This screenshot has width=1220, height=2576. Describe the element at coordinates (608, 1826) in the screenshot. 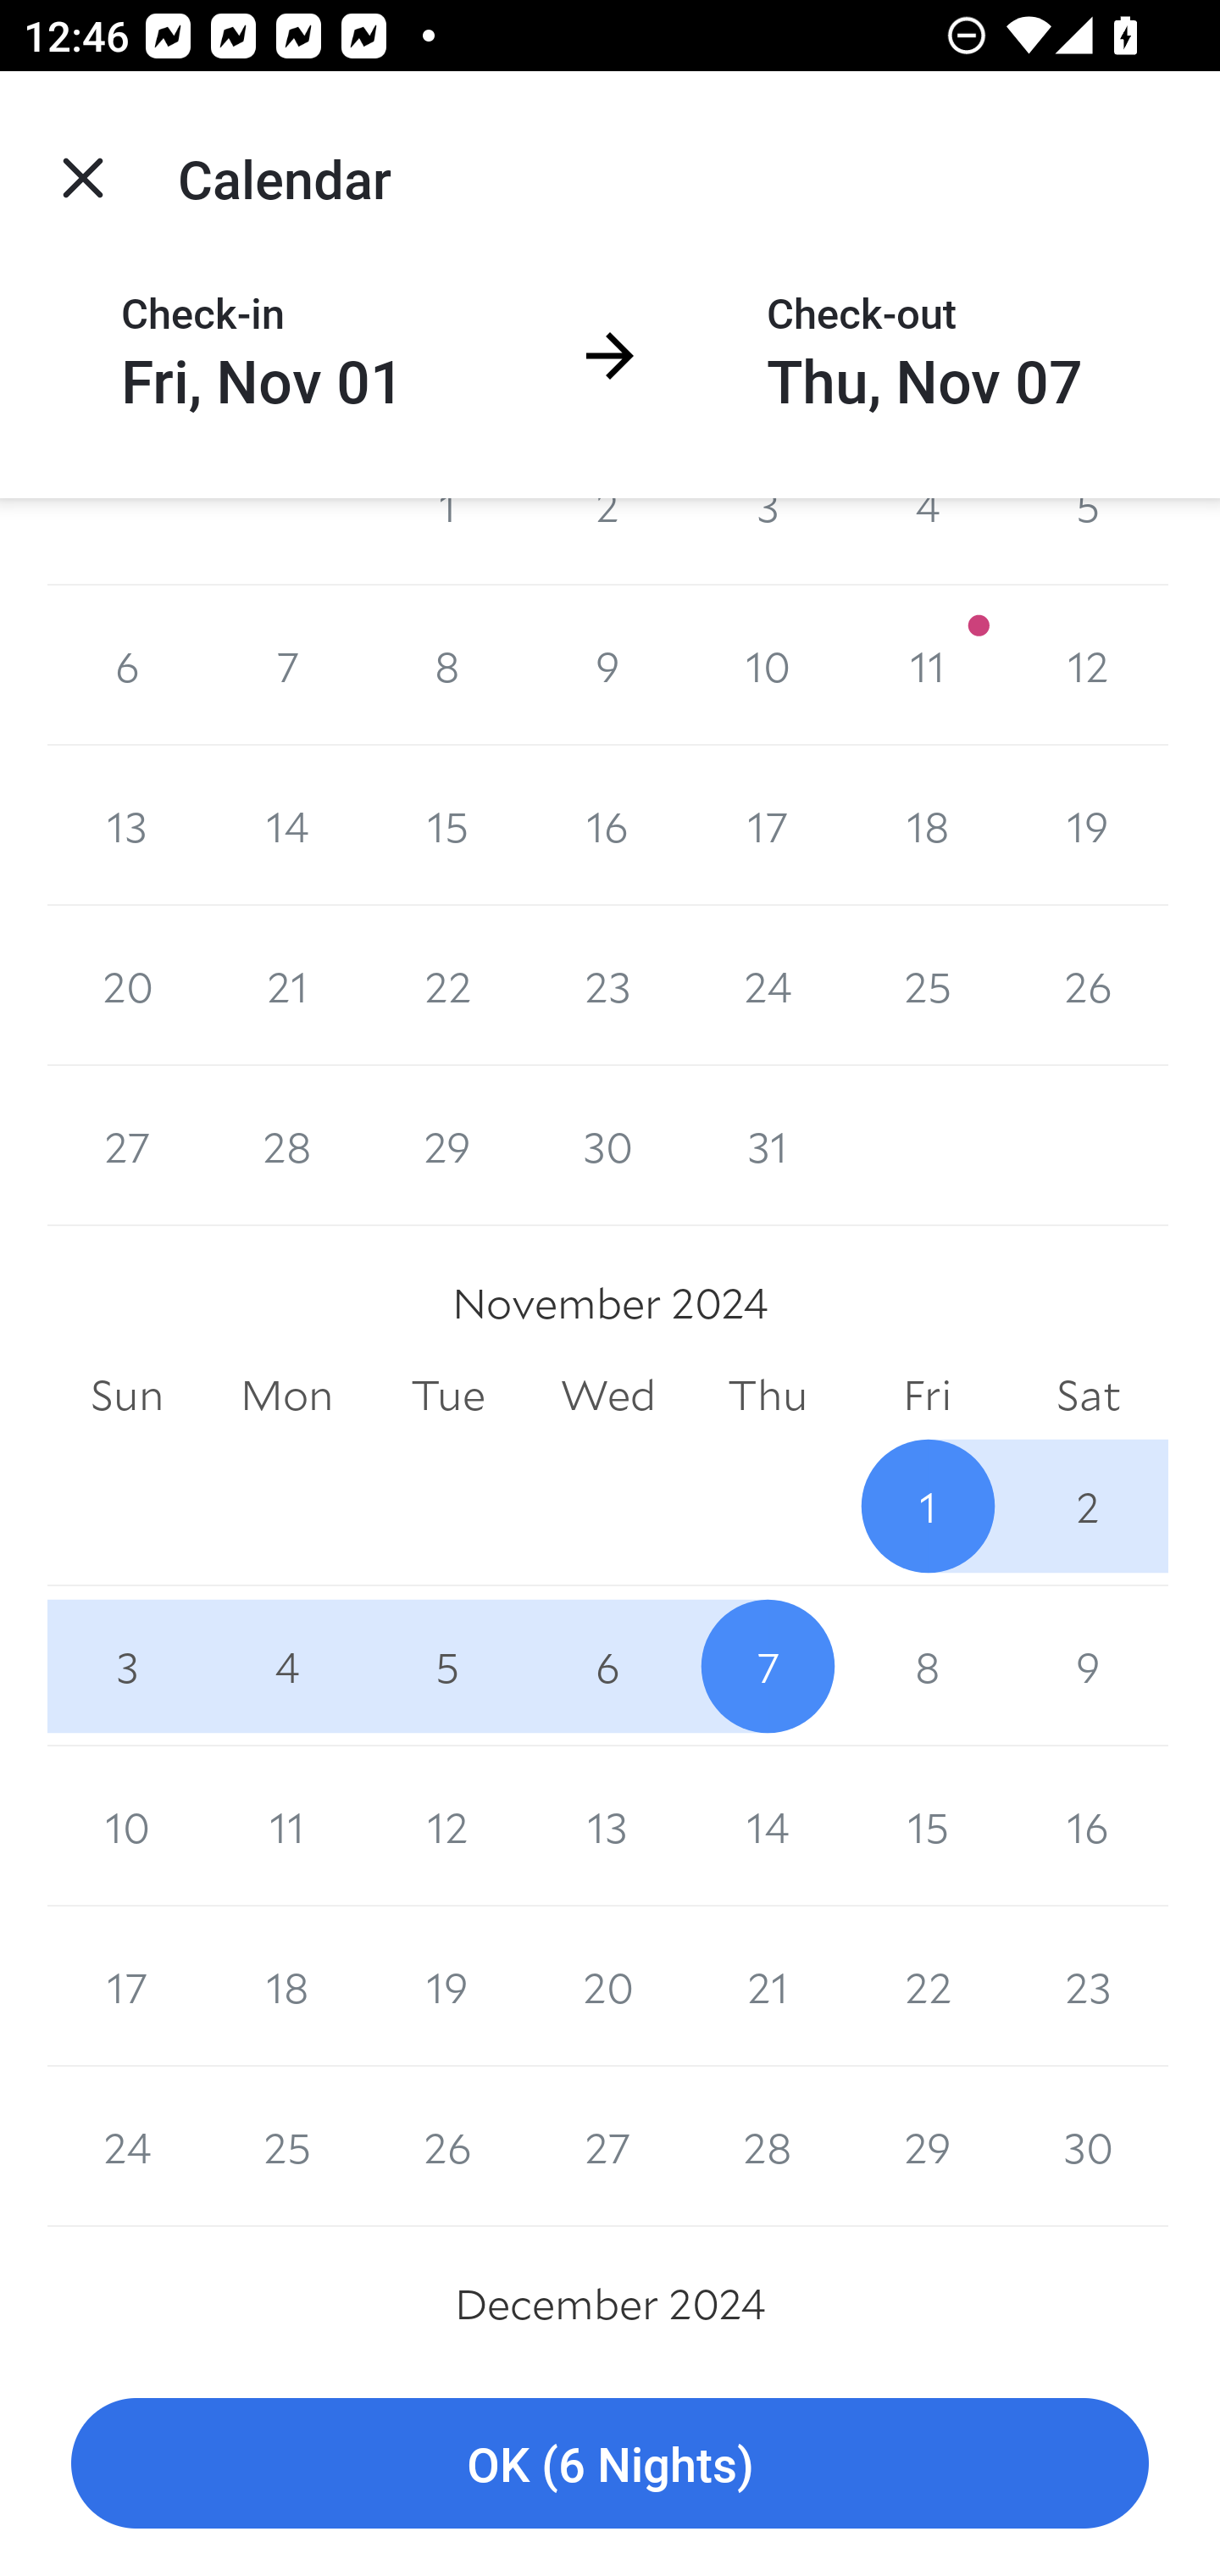

I see `13 13 November 2024` at that location.